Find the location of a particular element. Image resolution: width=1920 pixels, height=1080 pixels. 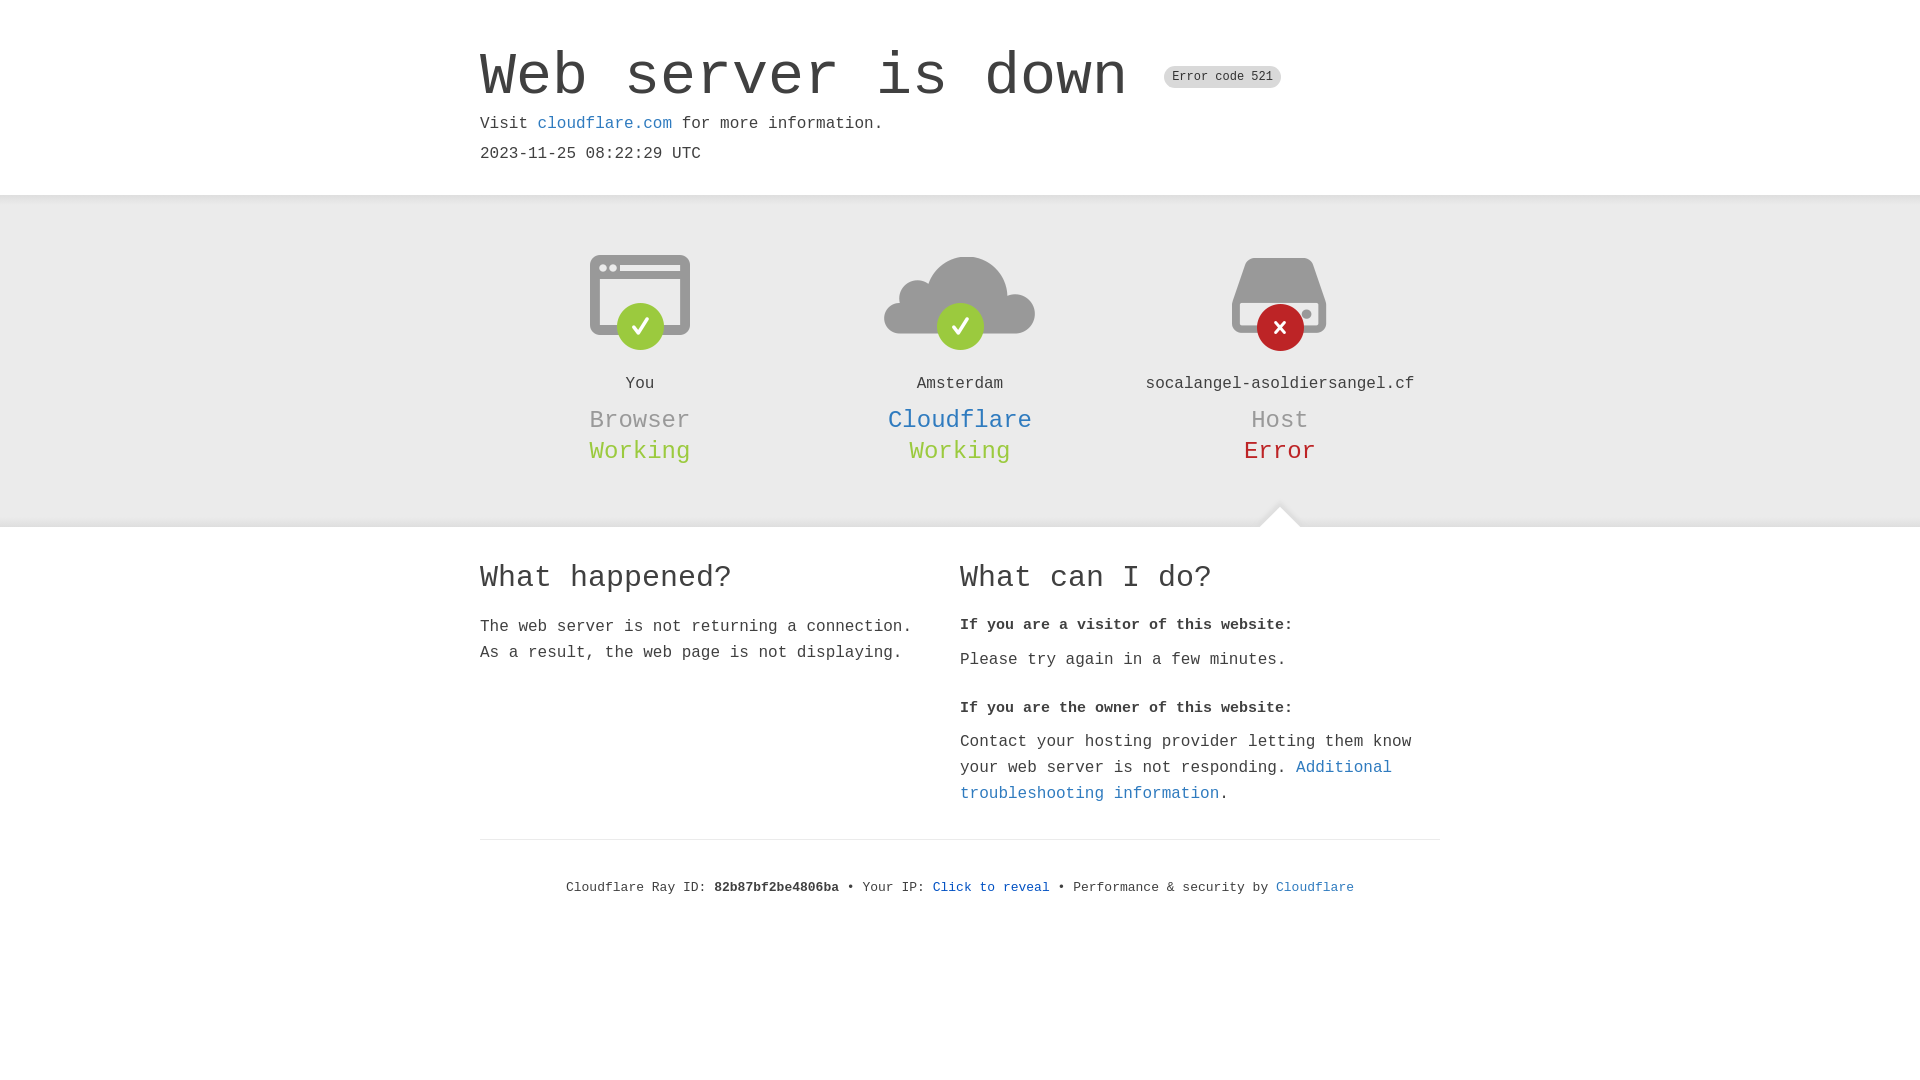

Cloudflare is located at coordinates (960, 420).